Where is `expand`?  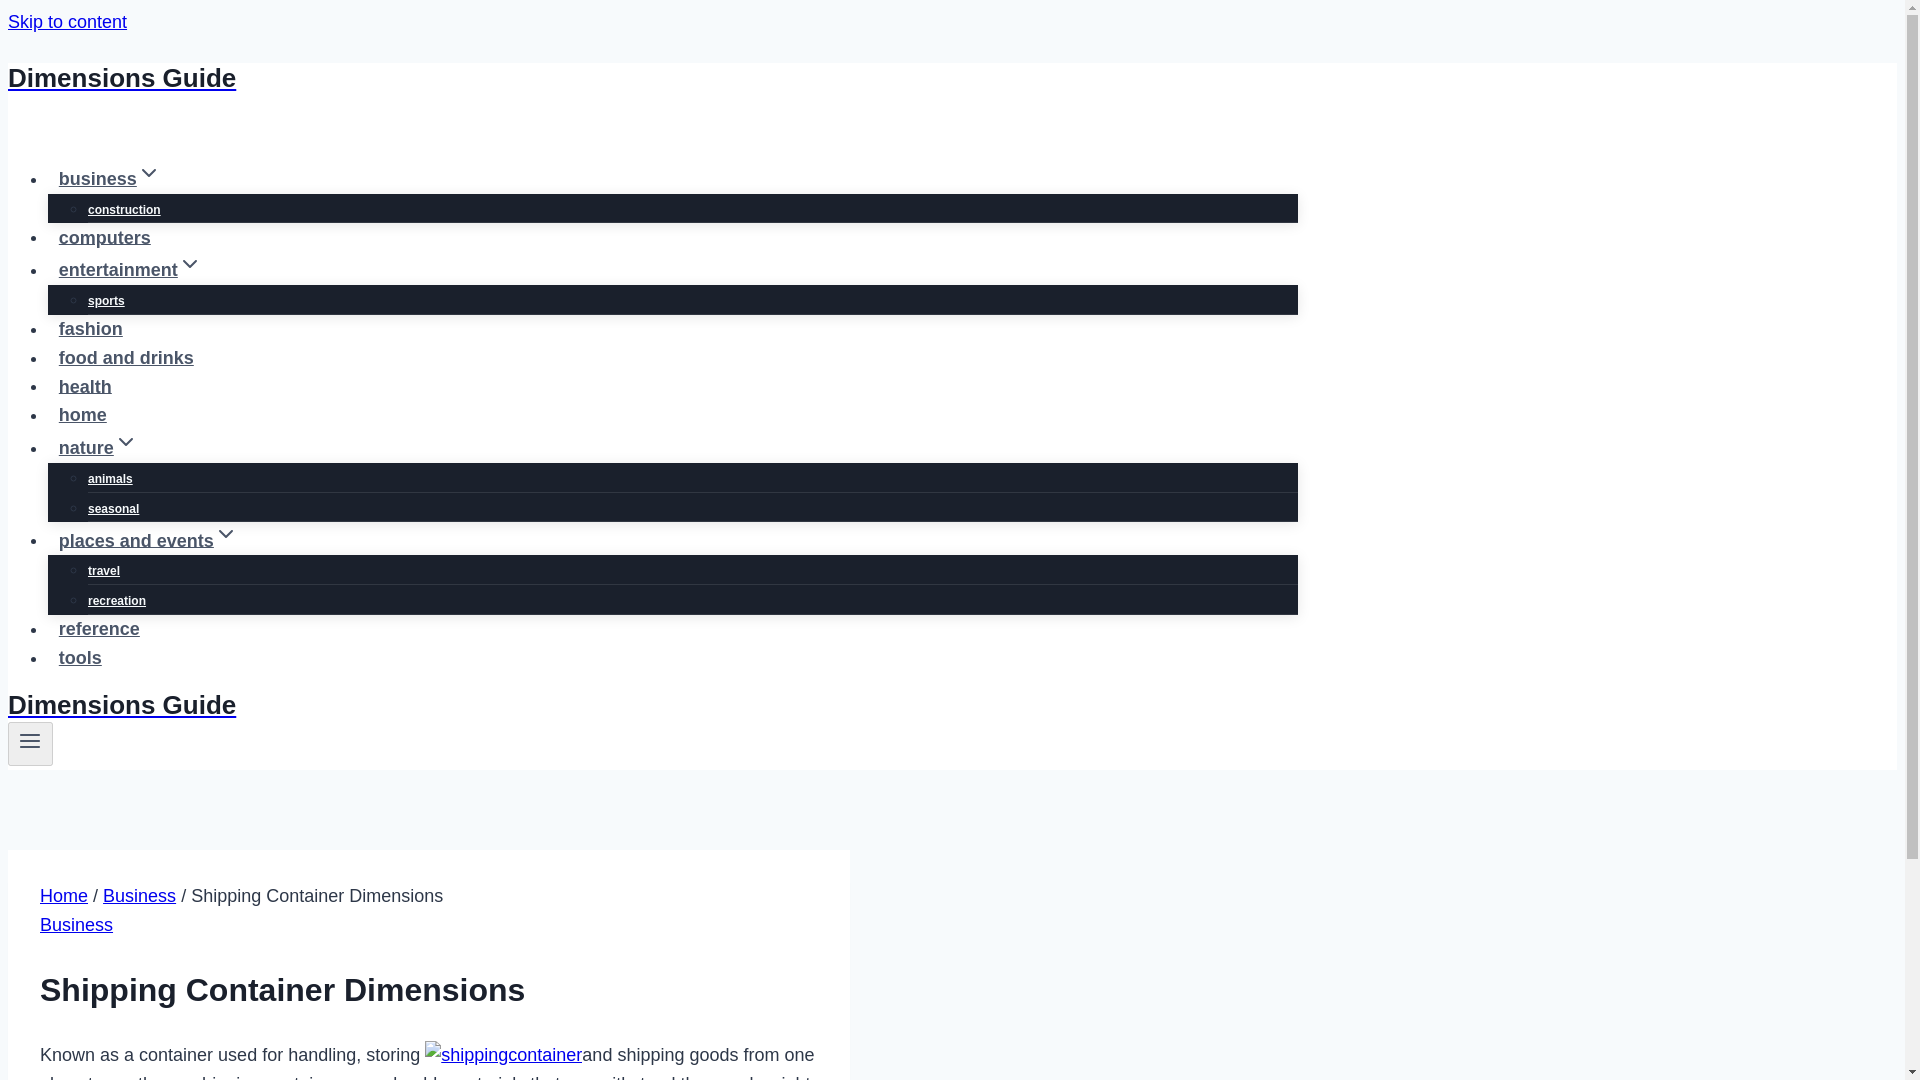 expand is located at coordinates (126, 441).